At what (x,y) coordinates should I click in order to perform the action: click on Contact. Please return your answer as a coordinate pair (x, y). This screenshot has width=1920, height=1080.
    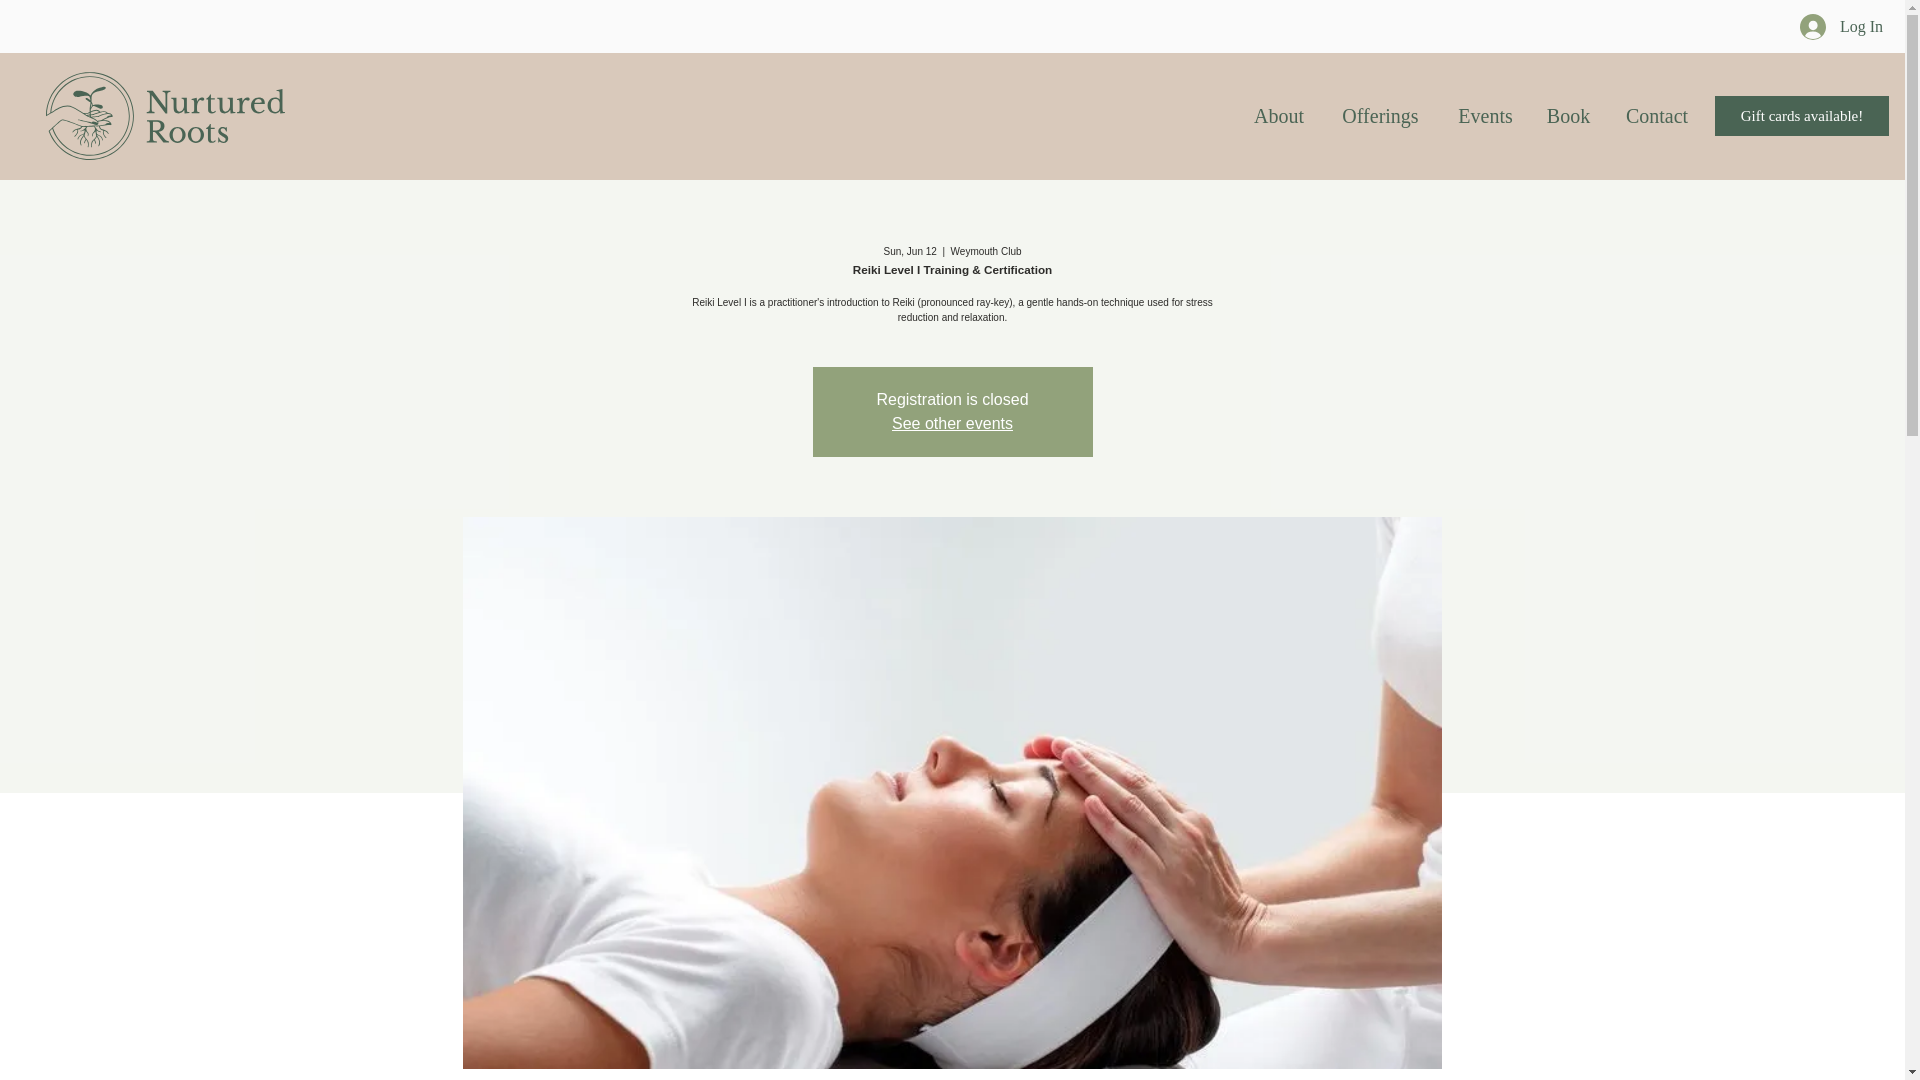
    Looking at the image, I should click on (1656, 116).